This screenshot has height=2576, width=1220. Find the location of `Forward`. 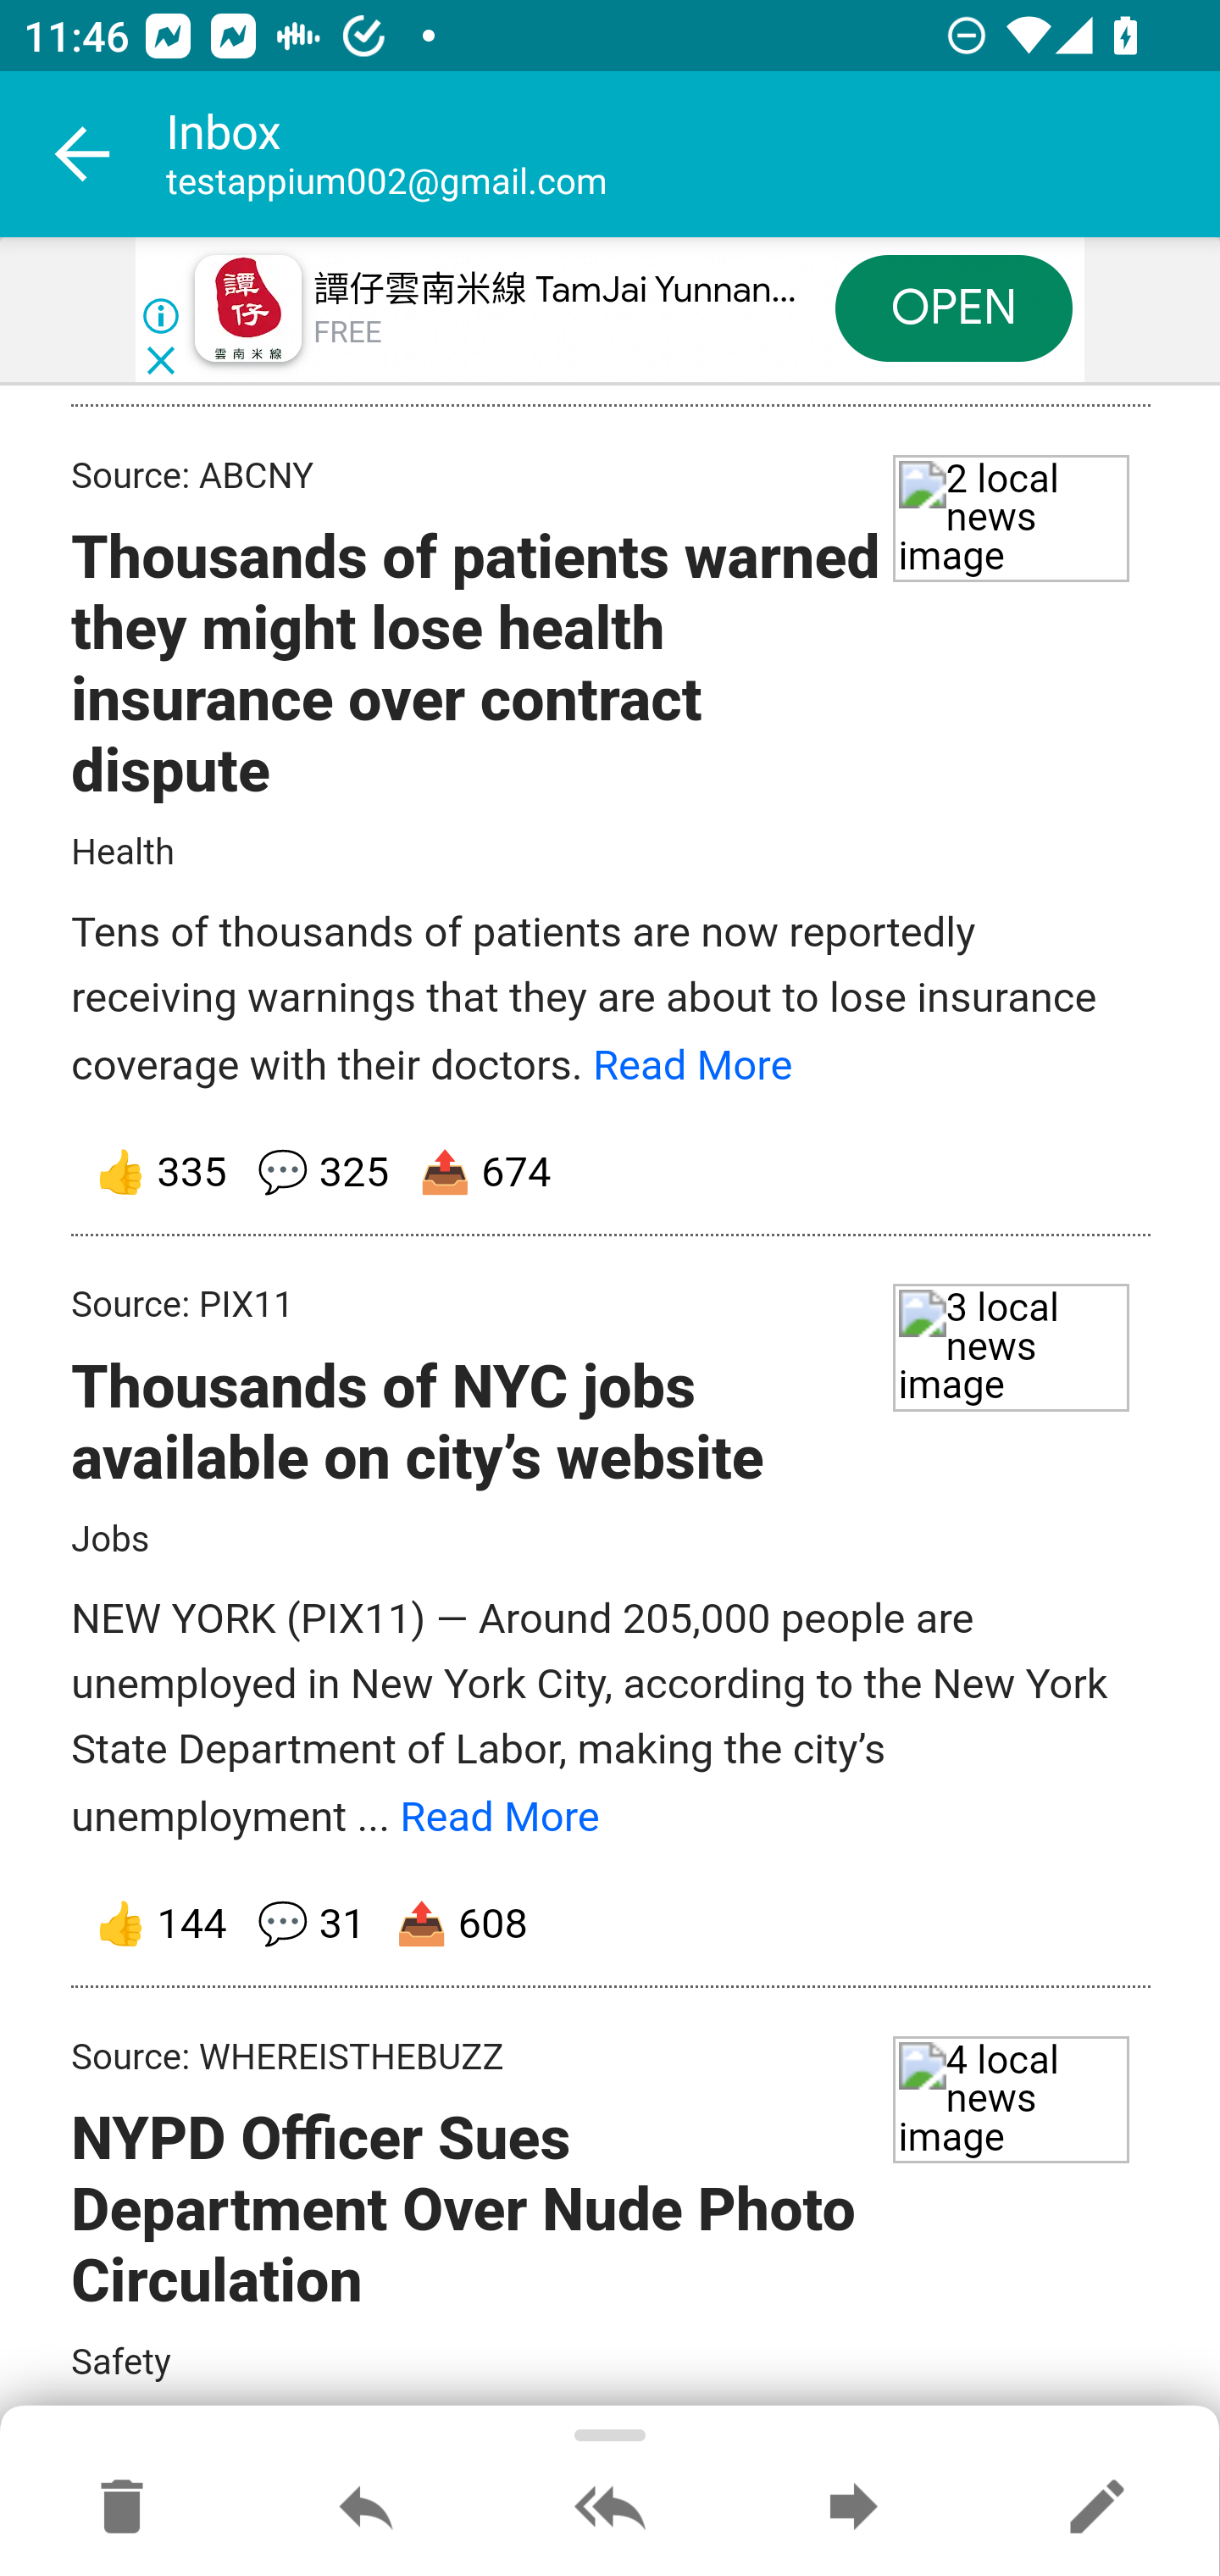

Forward is located at coordinates (853, 2508).